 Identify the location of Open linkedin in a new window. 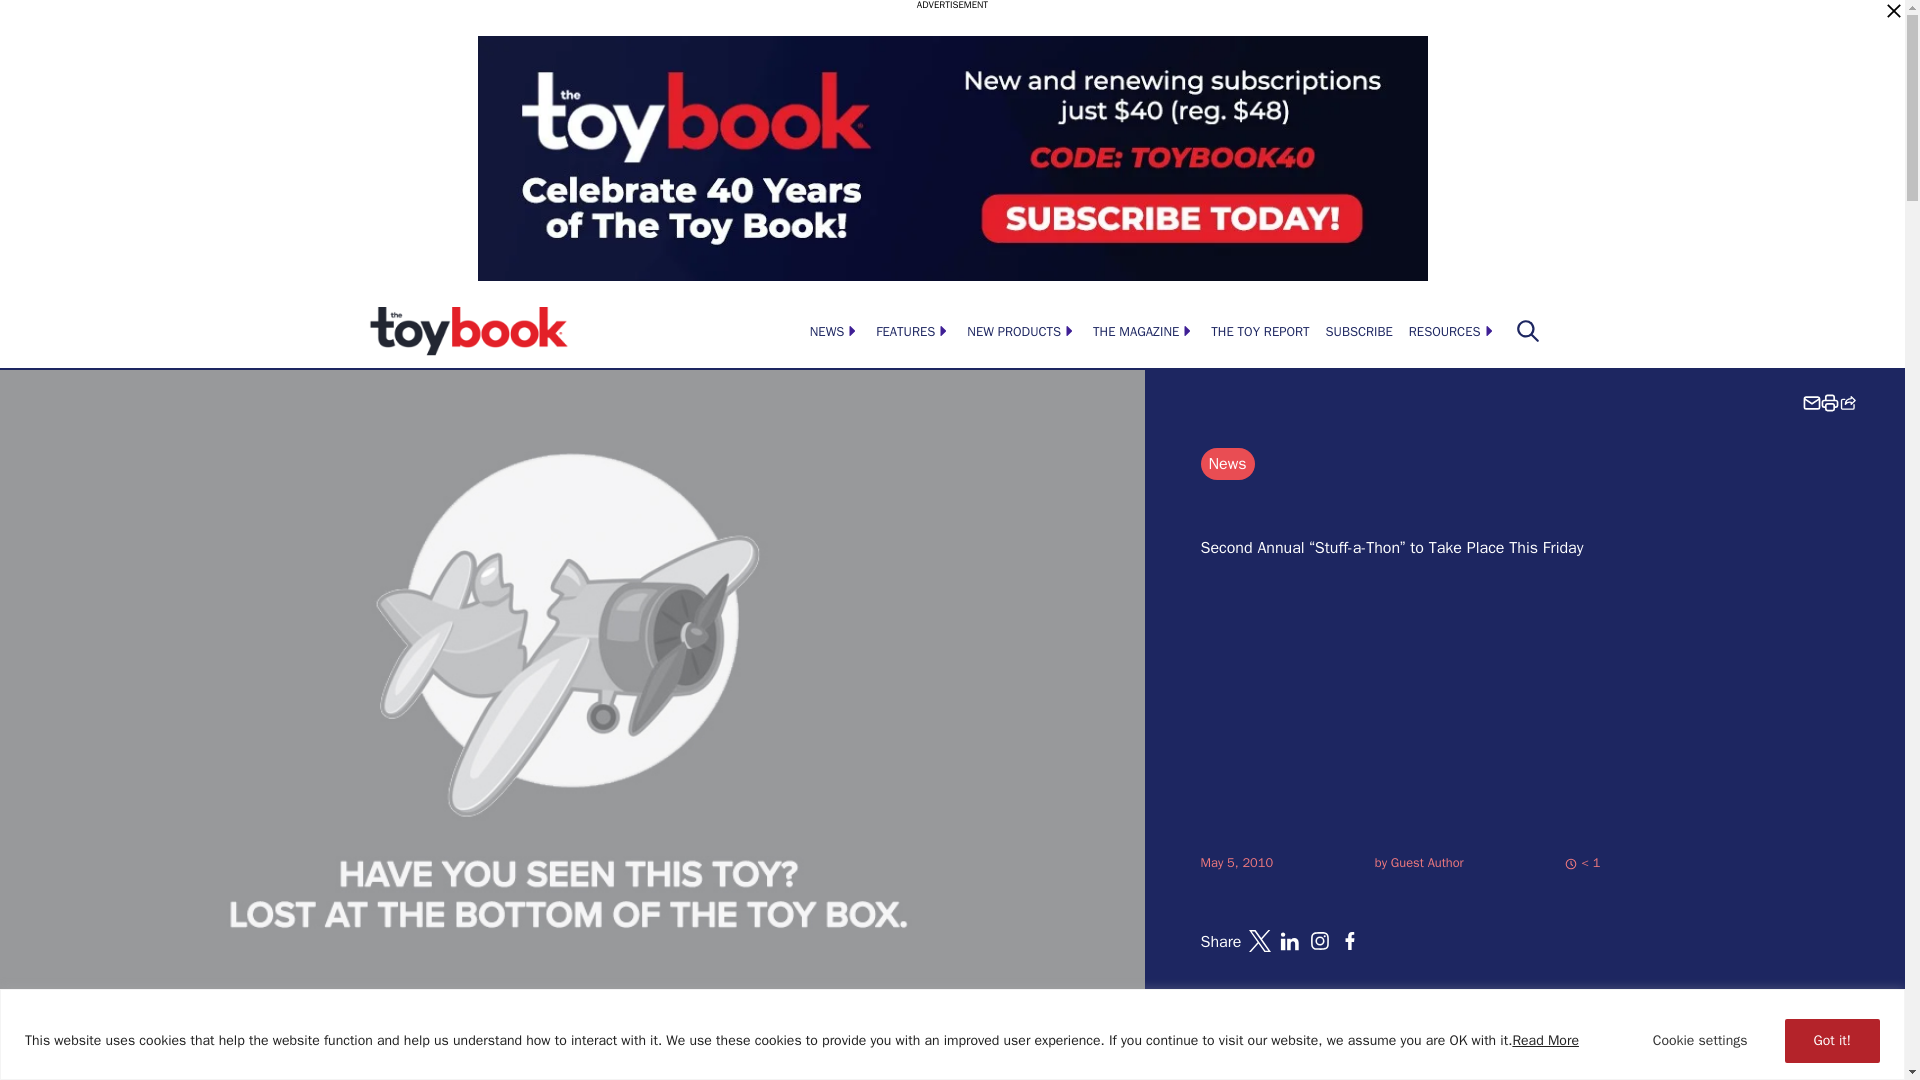
(1290, 940).